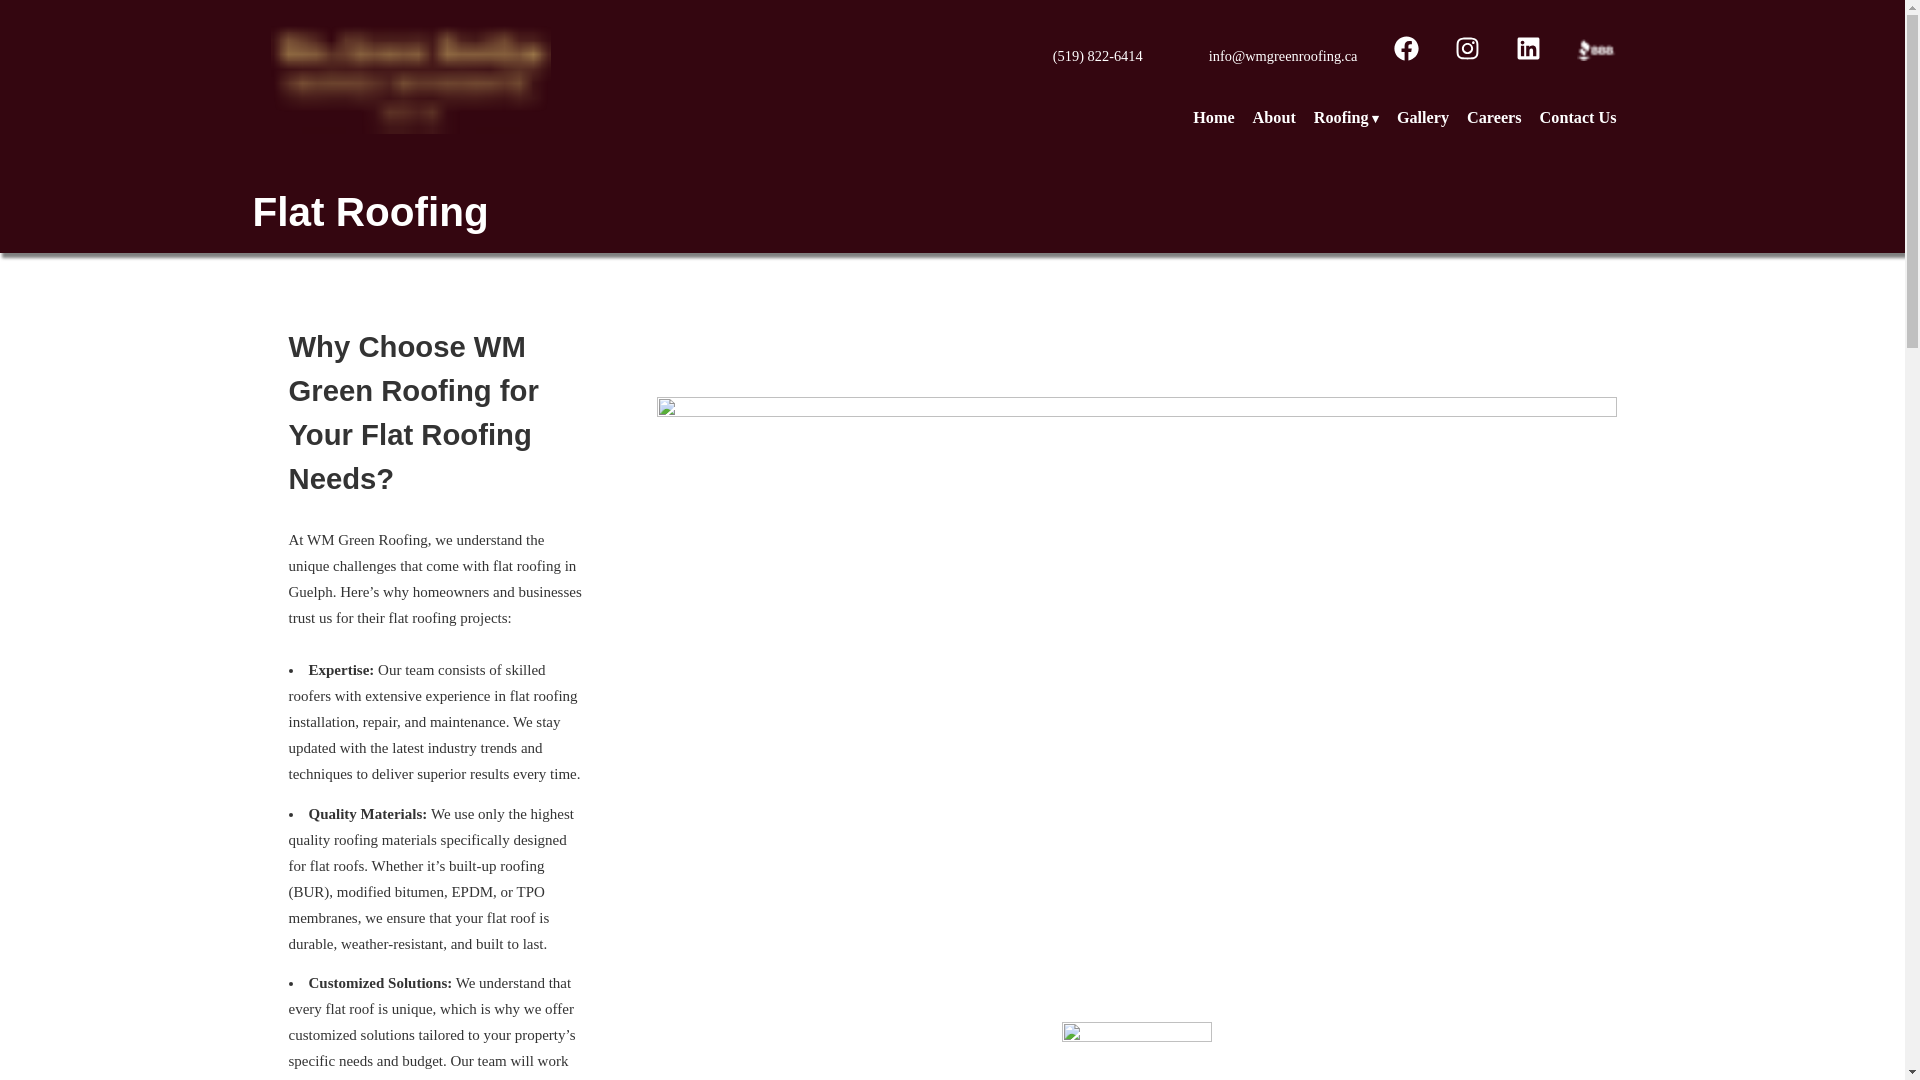 Image resolution: width=1920 pixels, height=1080 pixels. Describe the element at coordinates (1423, 124) in the screenshot. I see `Gallery` at that location.